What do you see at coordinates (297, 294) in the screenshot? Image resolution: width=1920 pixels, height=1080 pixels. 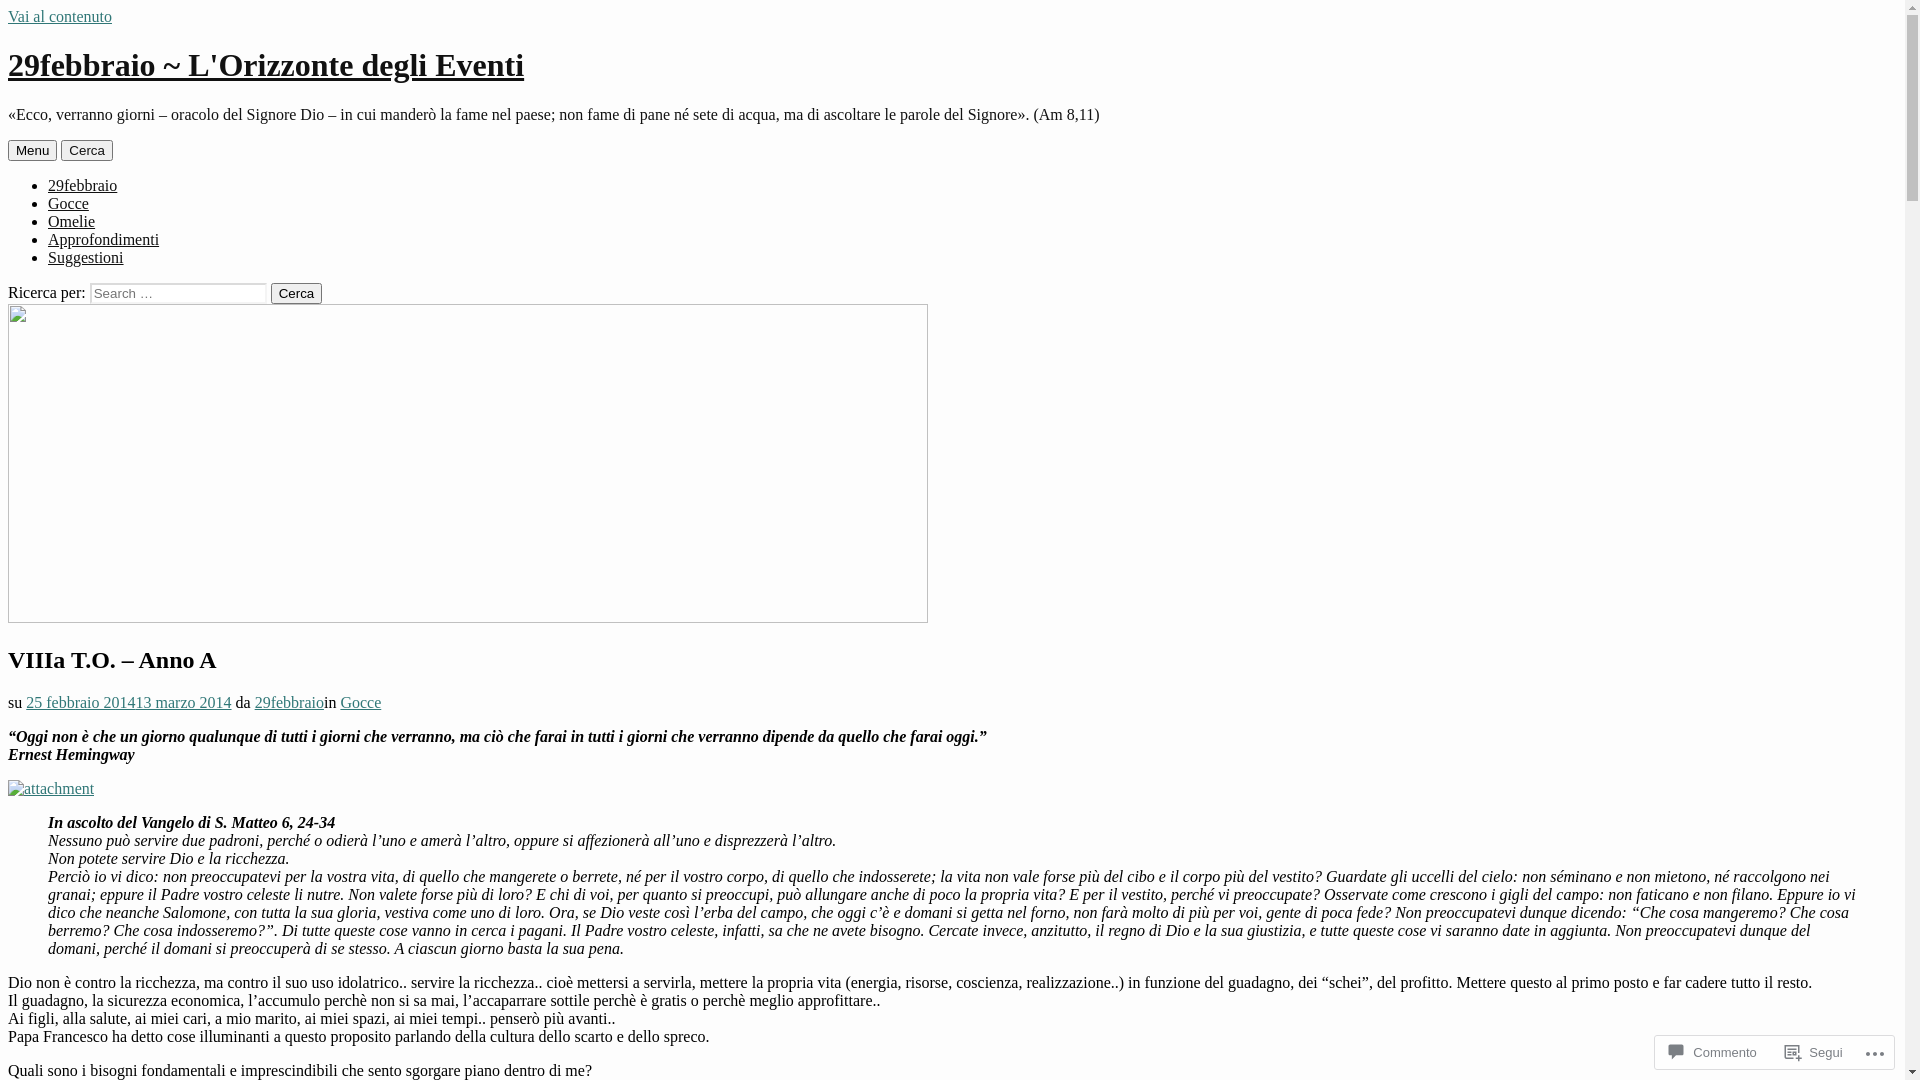 I see `Cerca` at bounding box center [297, 294].